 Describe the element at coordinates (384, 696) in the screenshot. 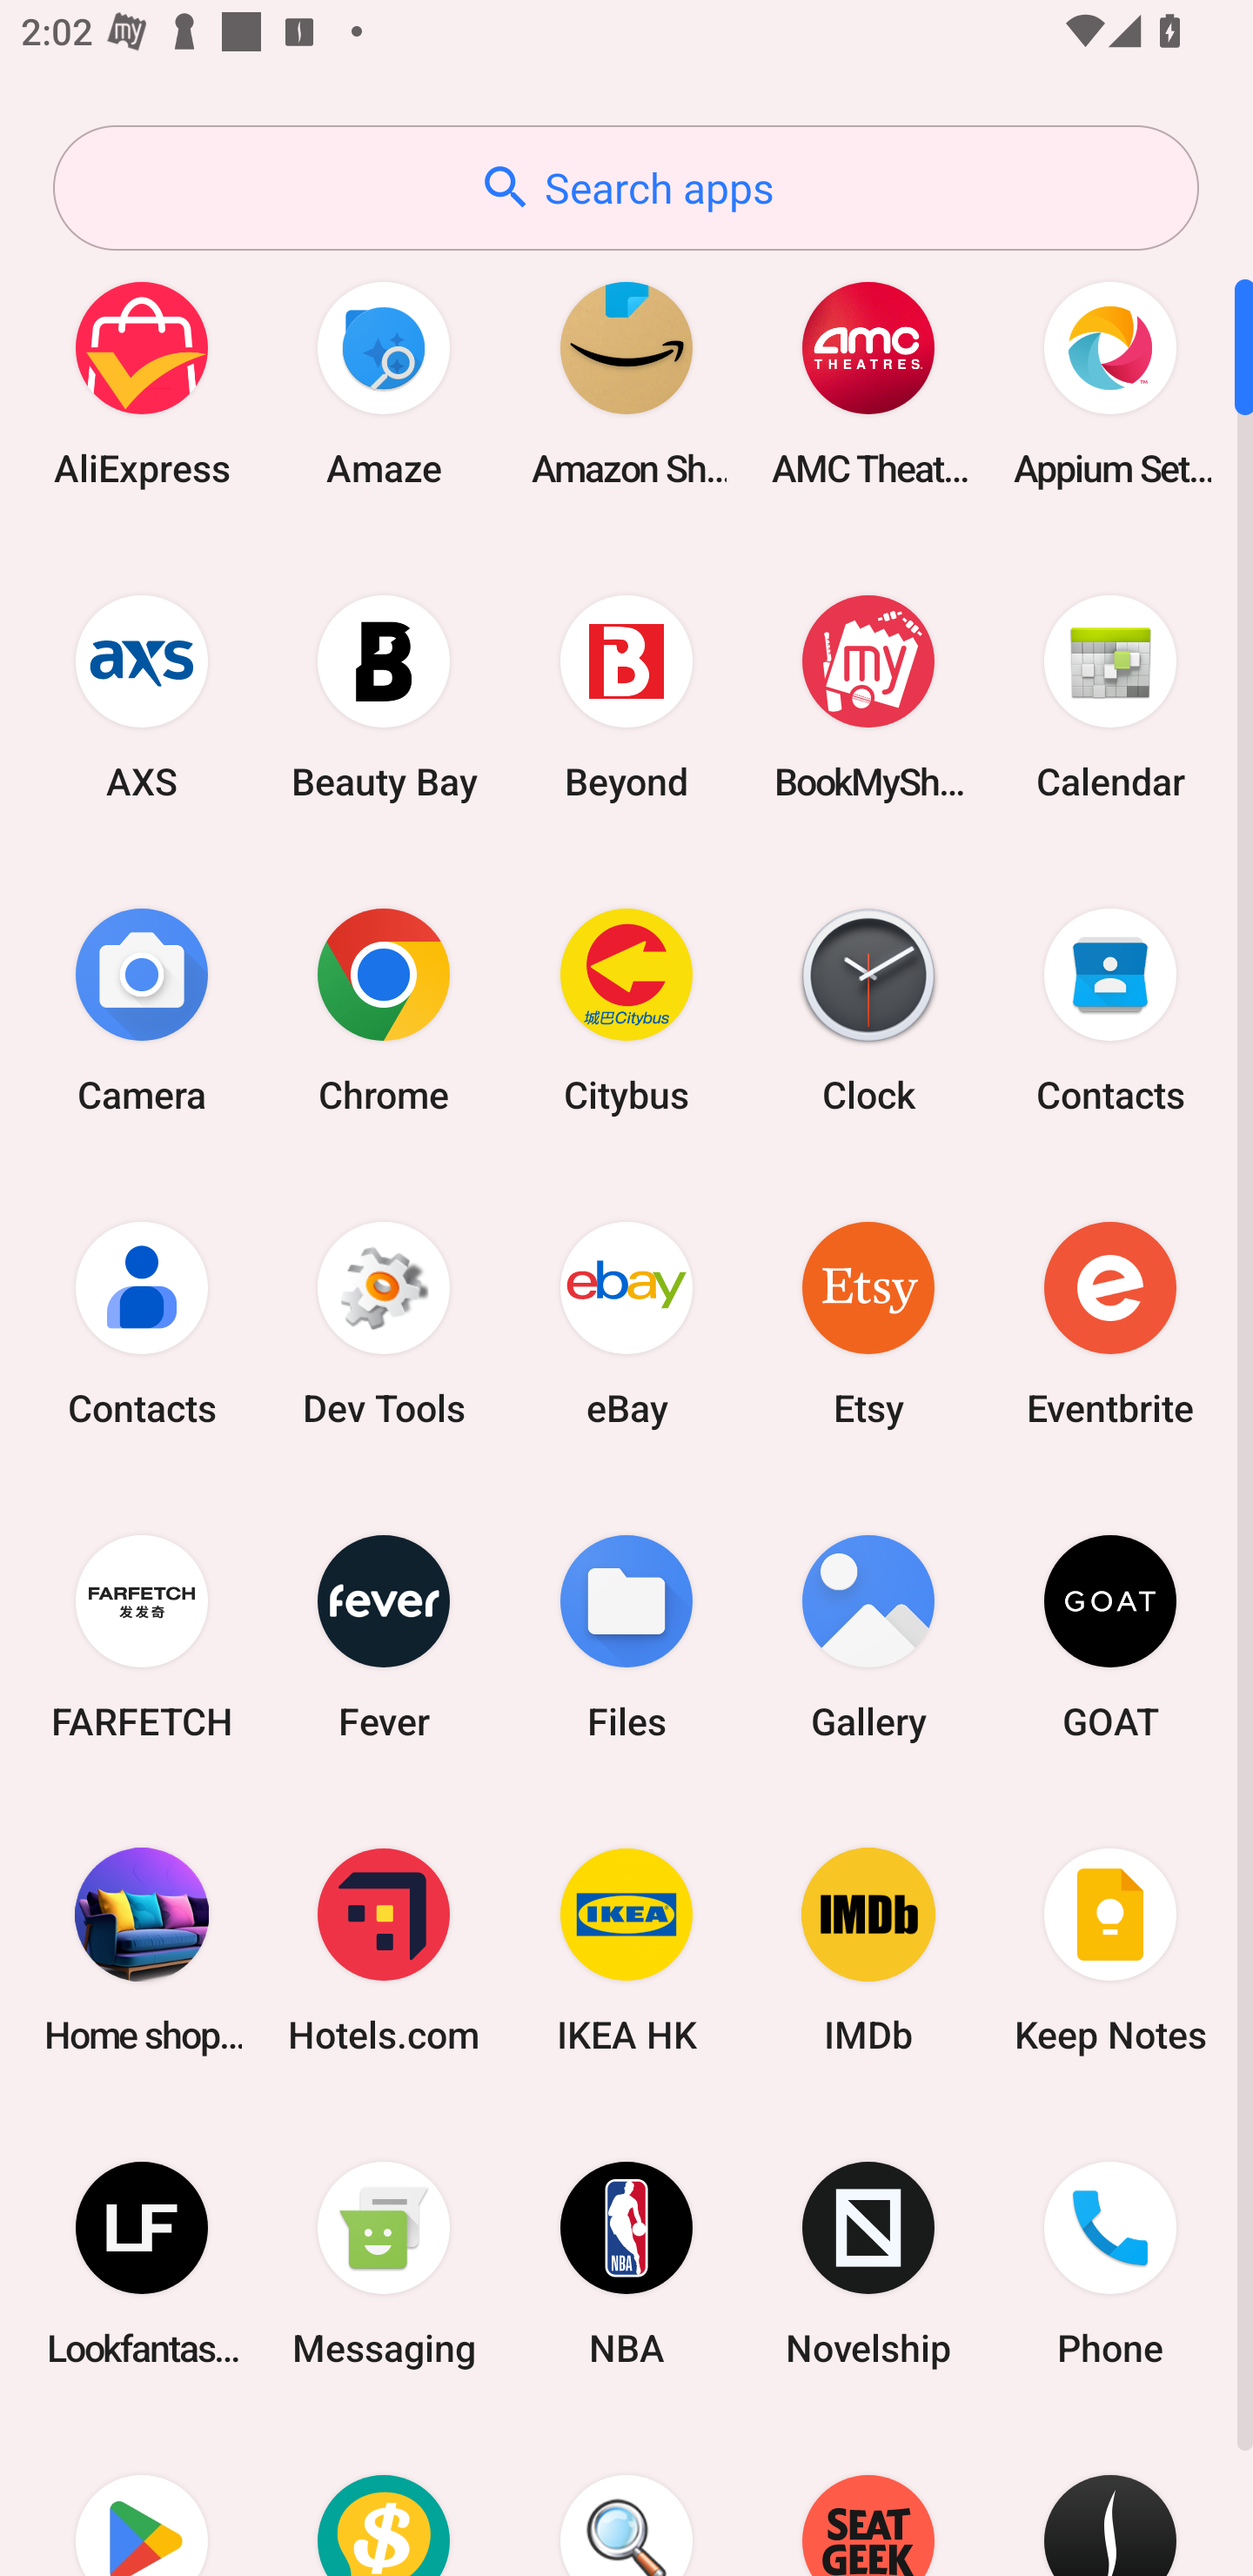

I see `Beauty Bay` at that location.